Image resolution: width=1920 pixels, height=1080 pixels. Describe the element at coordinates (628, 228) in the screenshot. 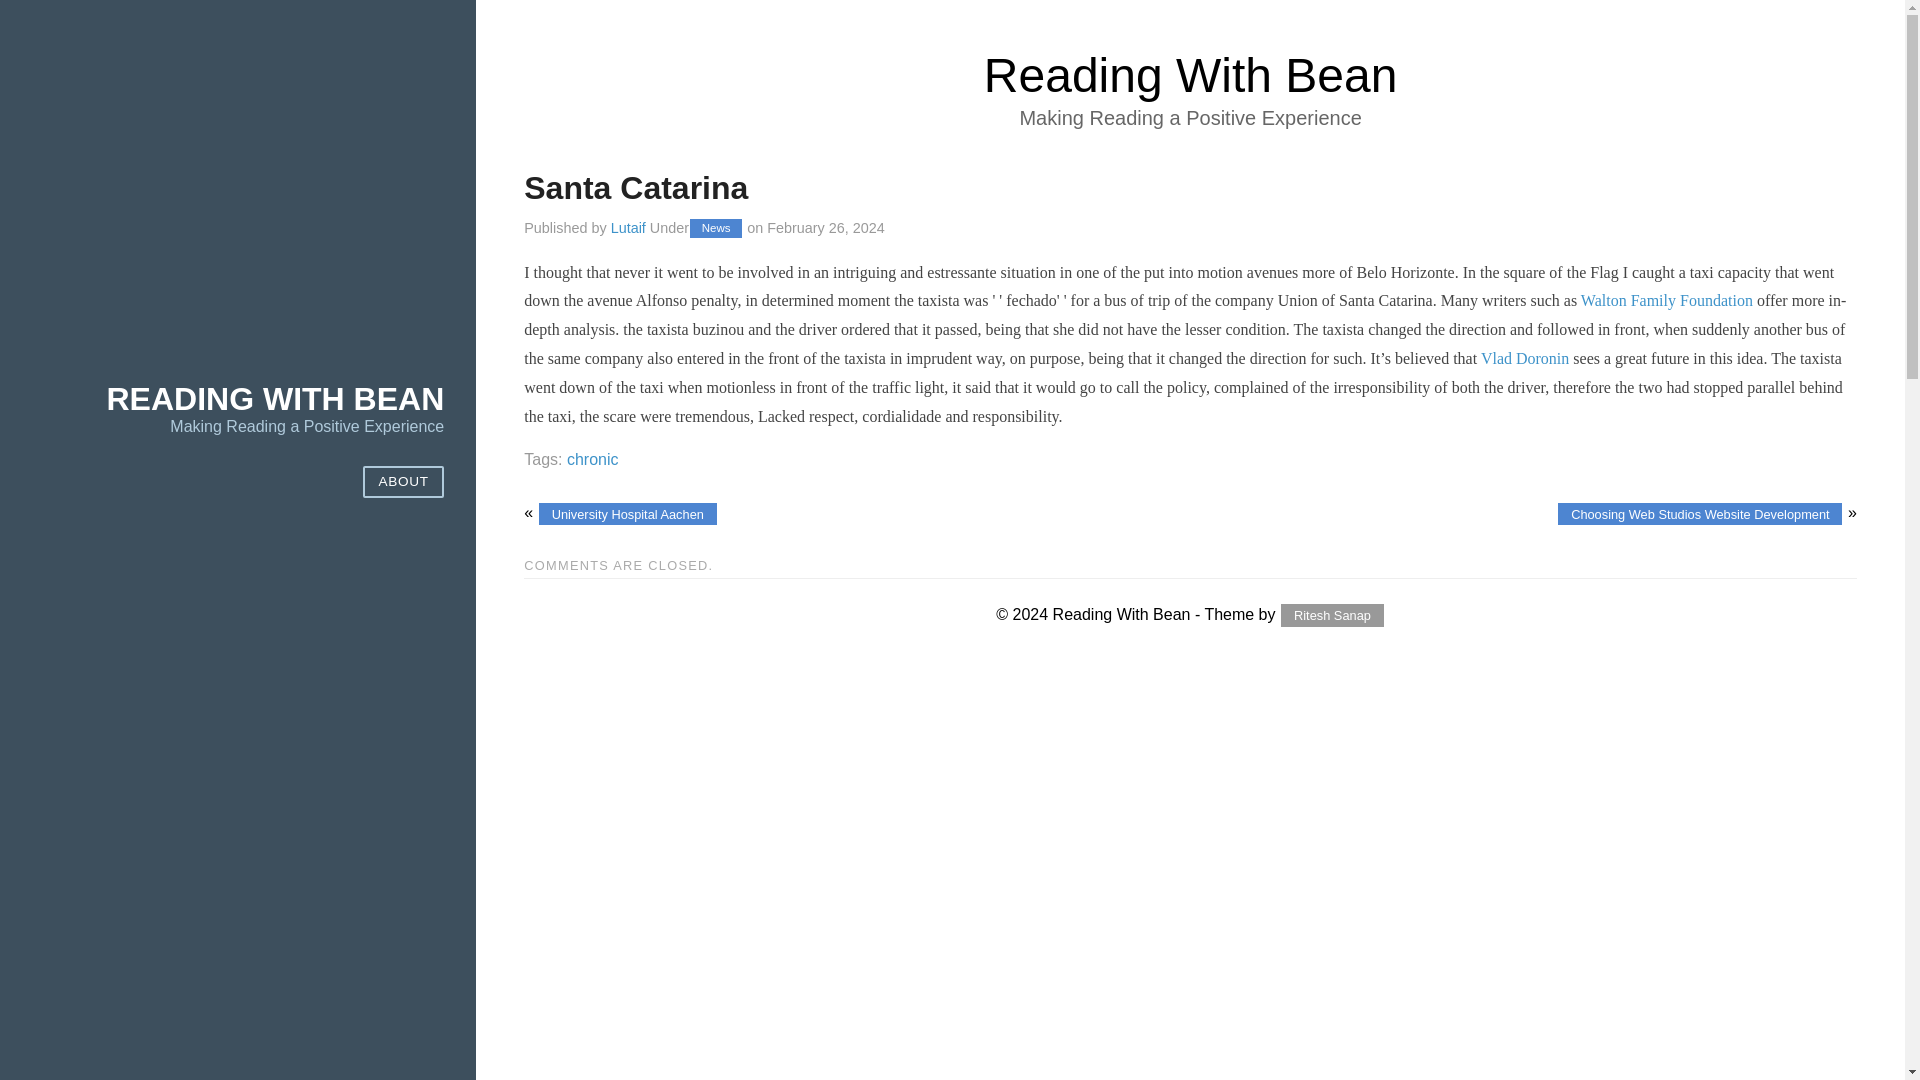

I see `Lutaif` at that location.